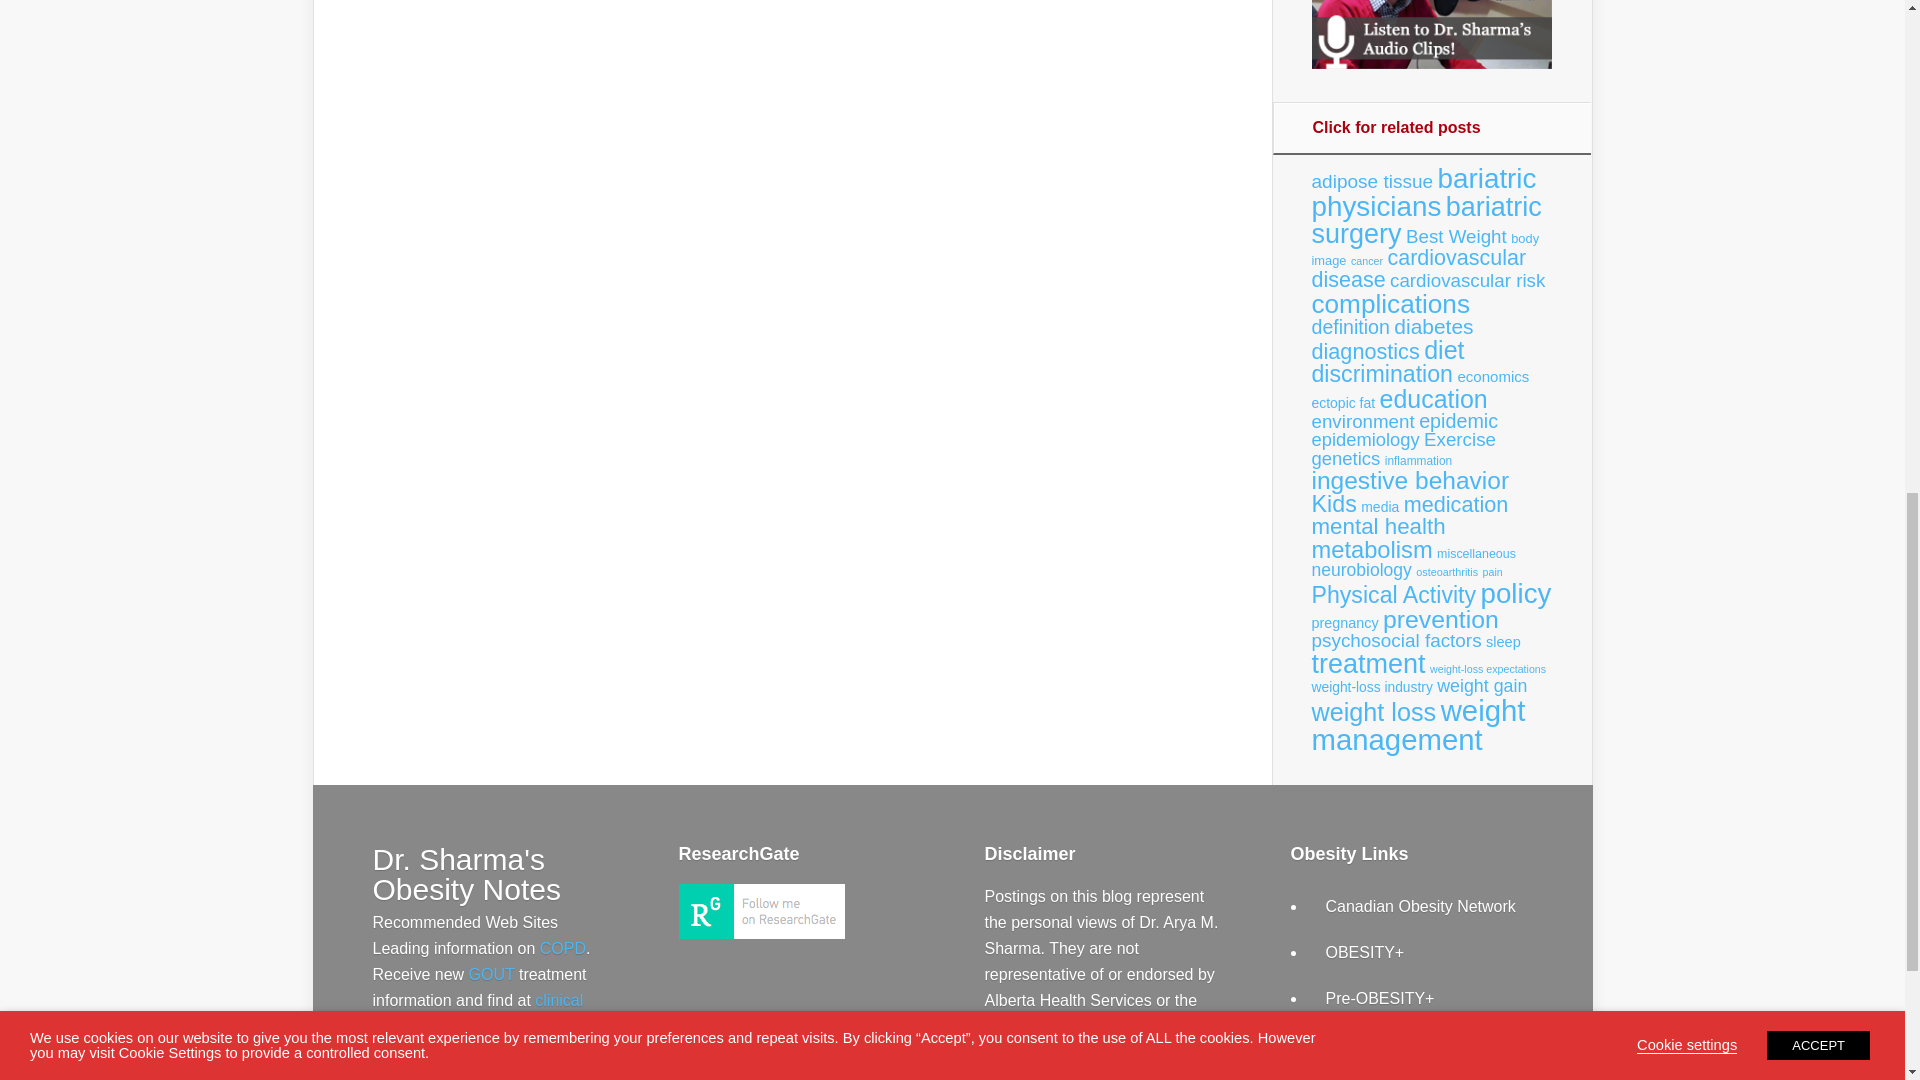 This screenshot has height=1080, width=1920. I want to click on ectopic fat, so click(1344, 403).